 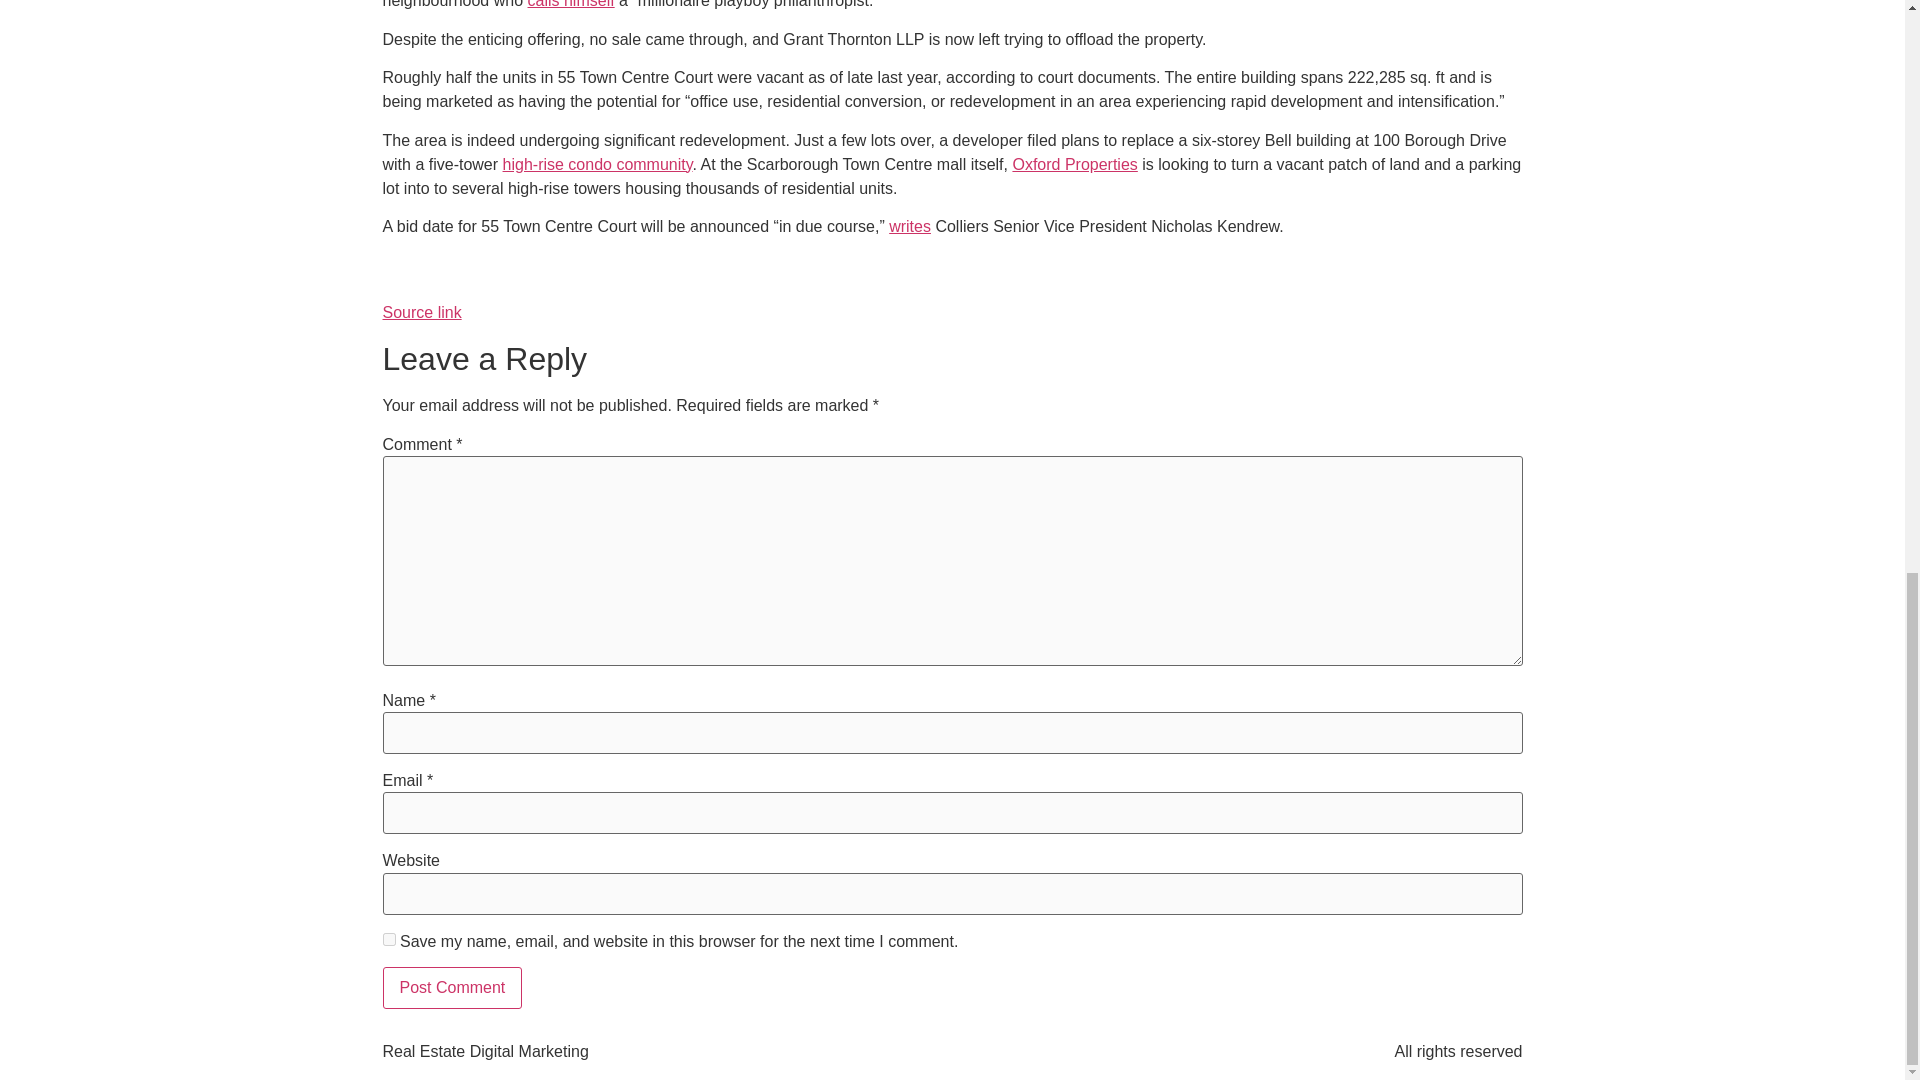 I want to click on high-rise condo community, so click(x=598, y=164).